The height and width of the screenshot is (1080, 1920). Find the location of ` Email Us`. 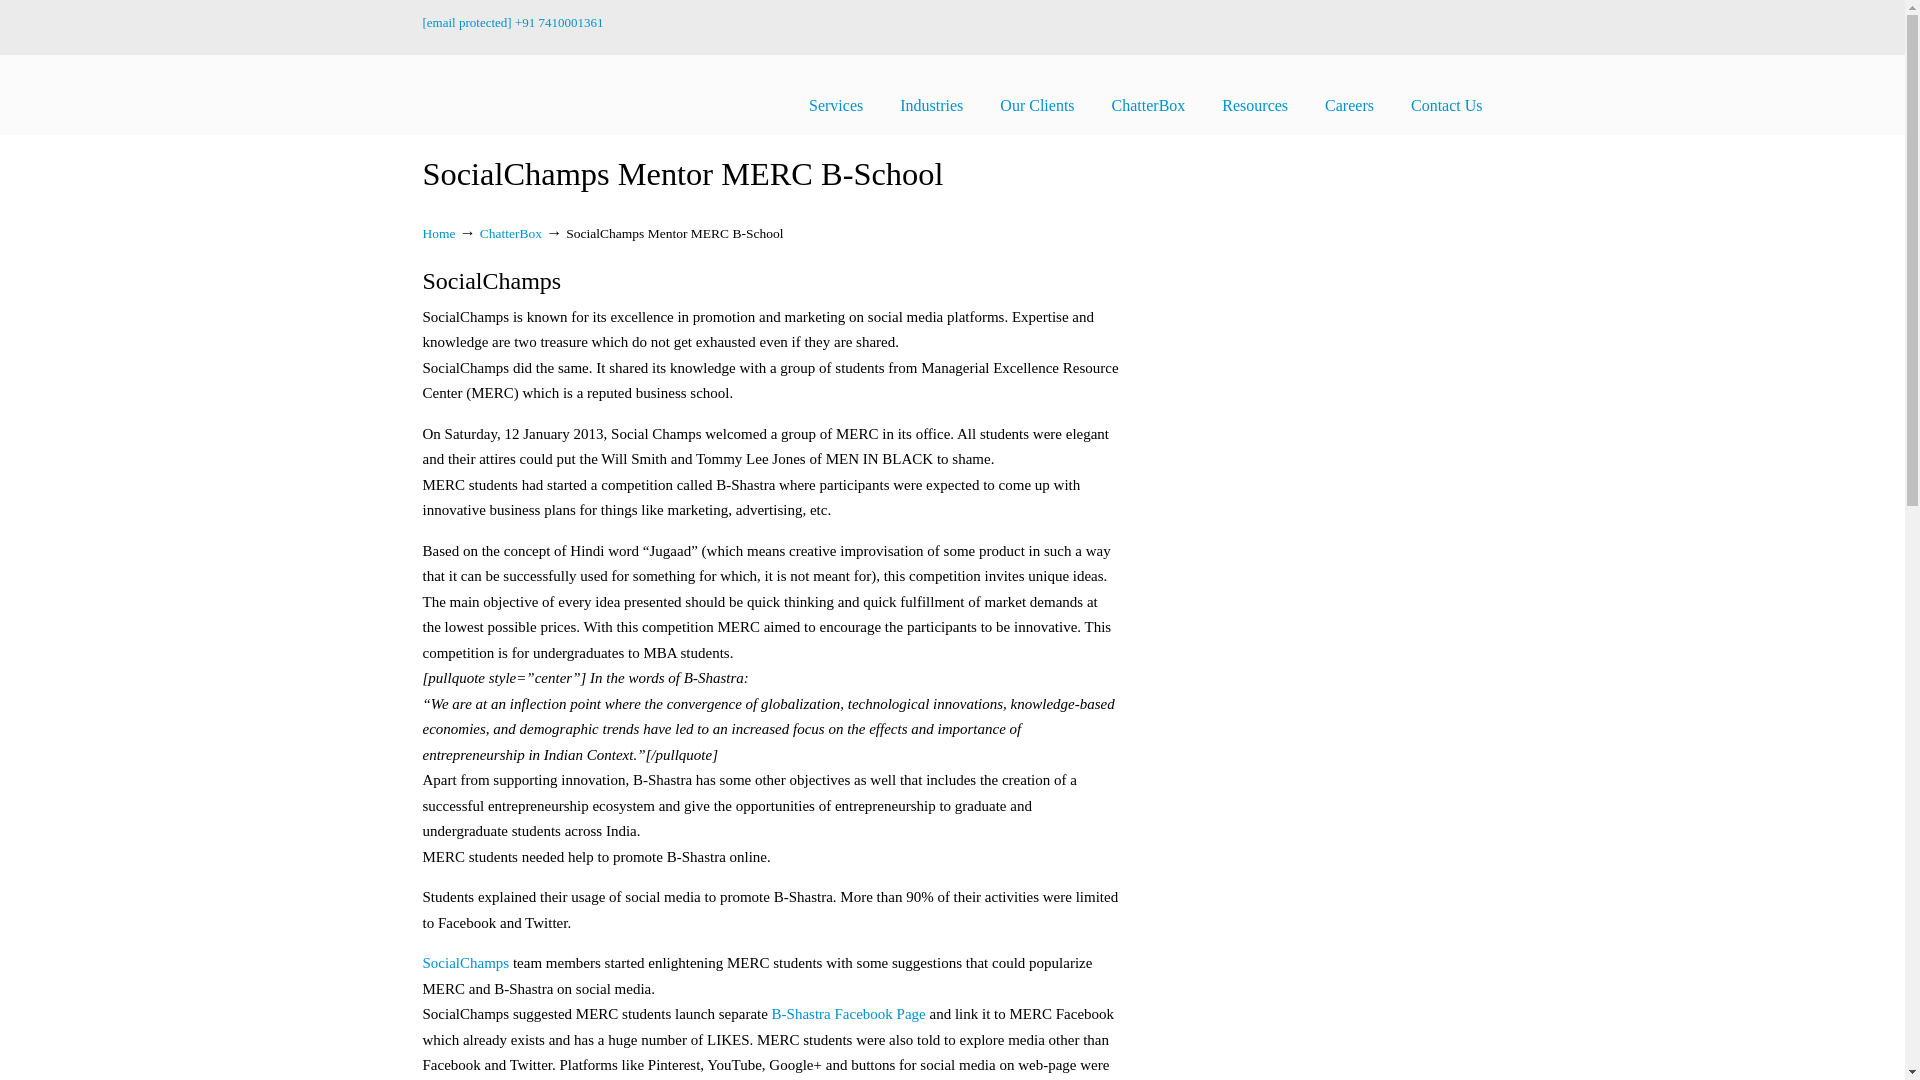

 Email Us is located at coordinates (466, 22).